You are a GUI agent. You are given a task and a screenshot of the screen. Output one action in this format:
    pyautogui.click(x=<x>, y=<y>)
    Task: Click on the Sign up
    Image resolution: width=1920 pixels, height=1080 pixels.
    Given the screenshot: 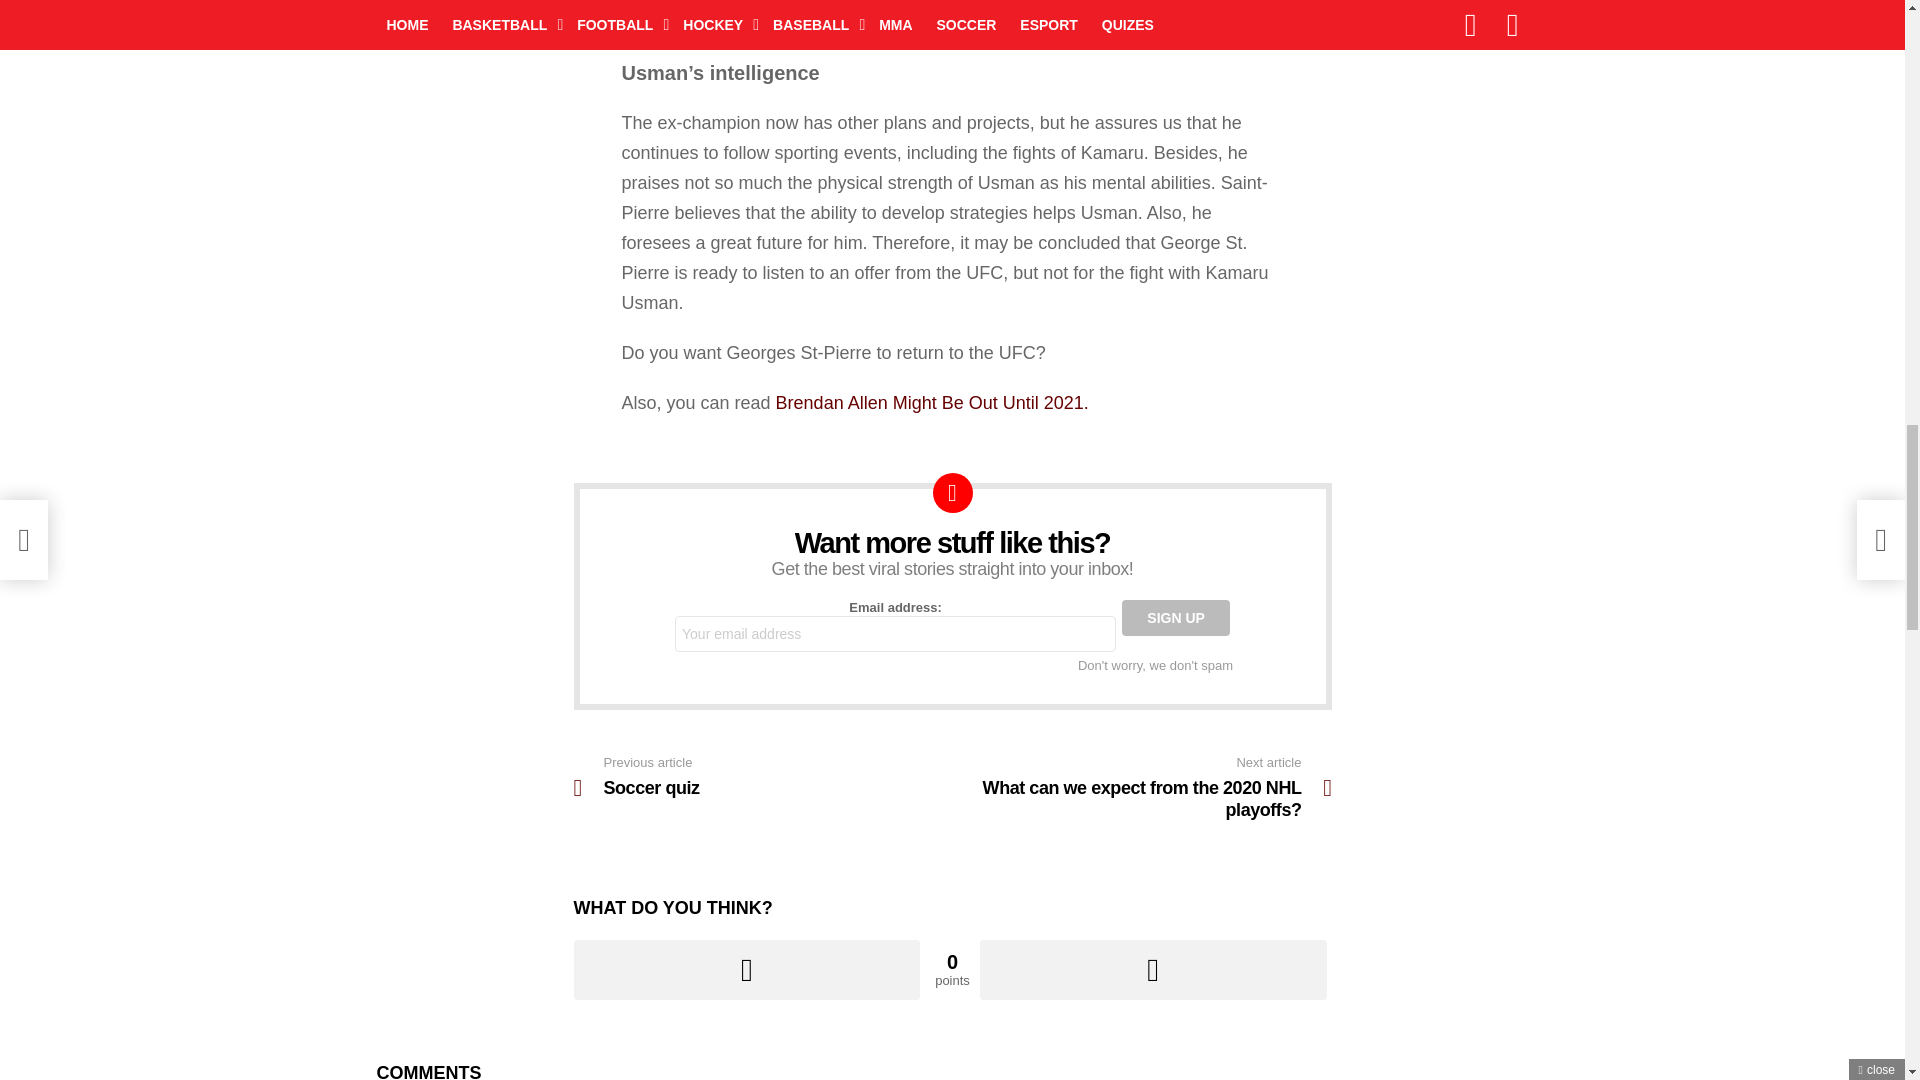 What is the action you would take?
    pyautogui.click(x=748, y=970)
    